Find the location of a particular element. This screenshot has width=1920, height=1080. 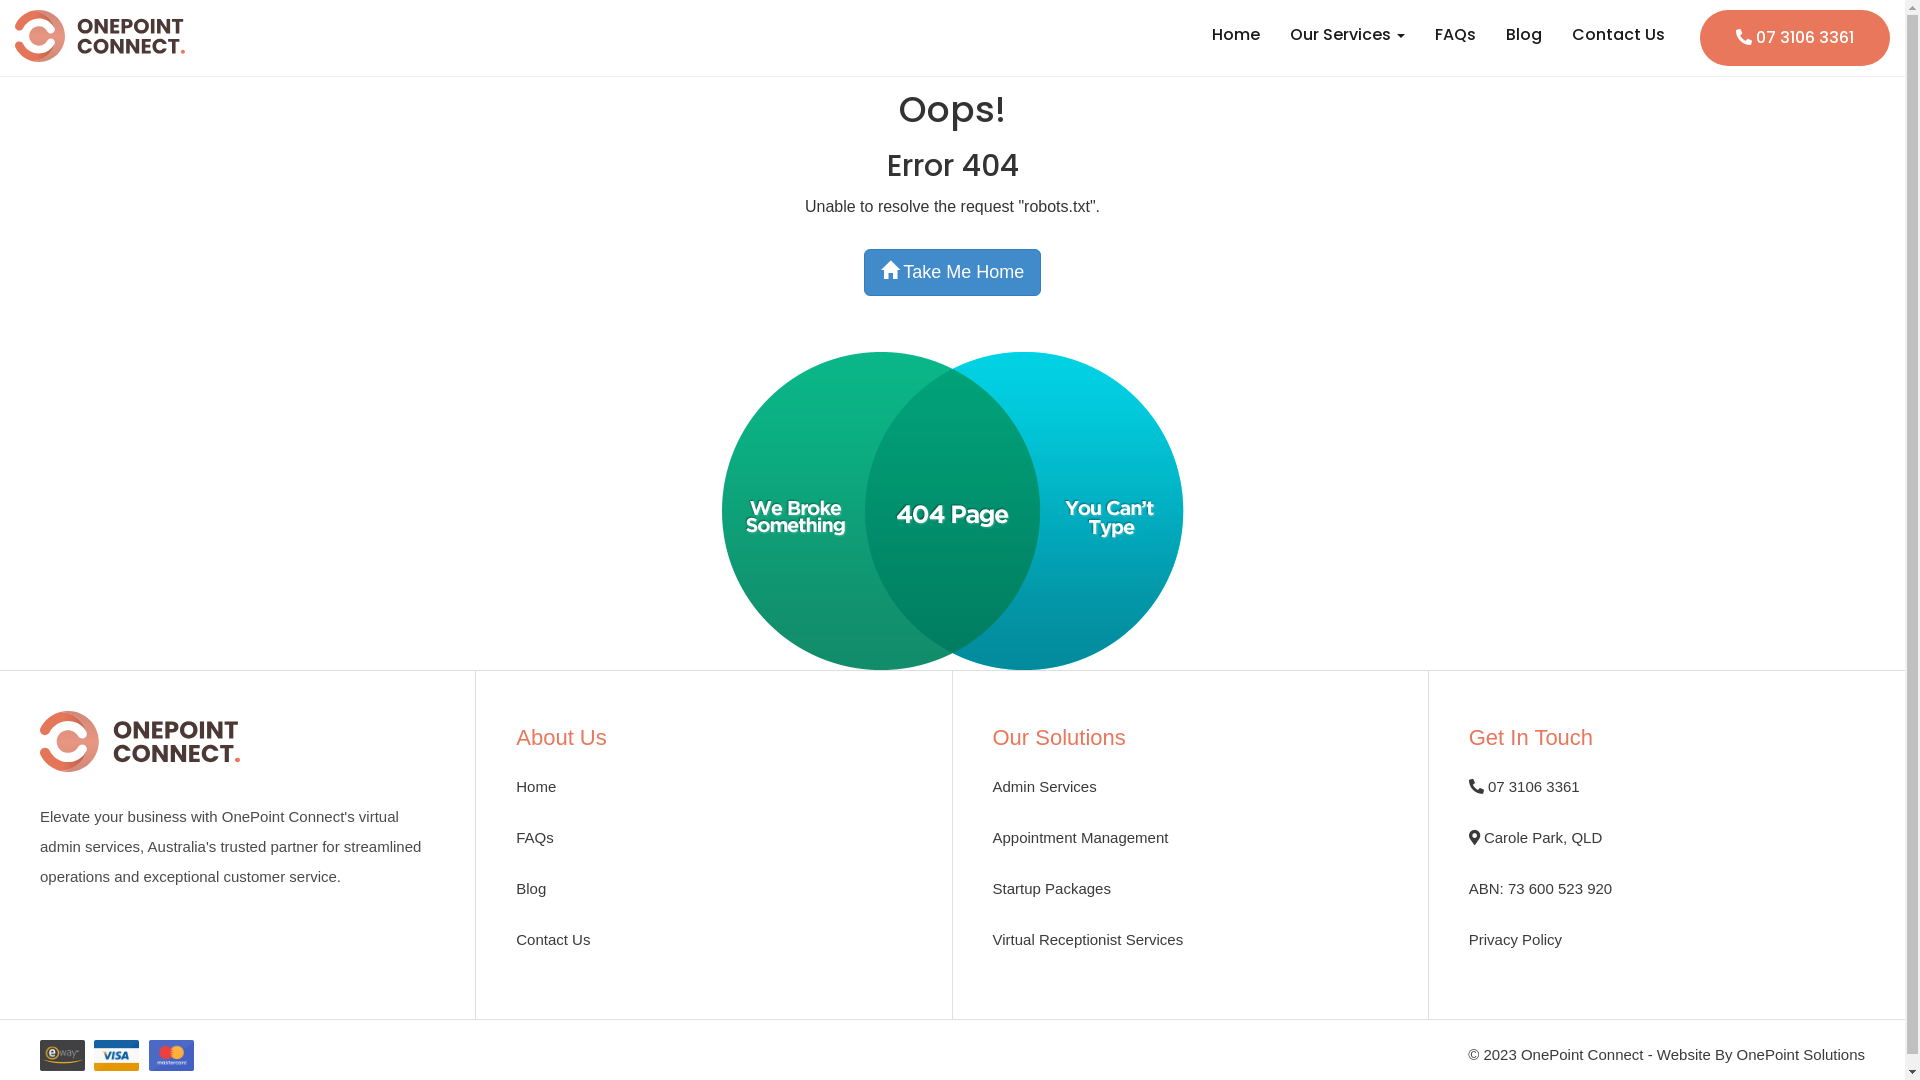

OnePoint Solutions is located at coordinates (1801, 1054).